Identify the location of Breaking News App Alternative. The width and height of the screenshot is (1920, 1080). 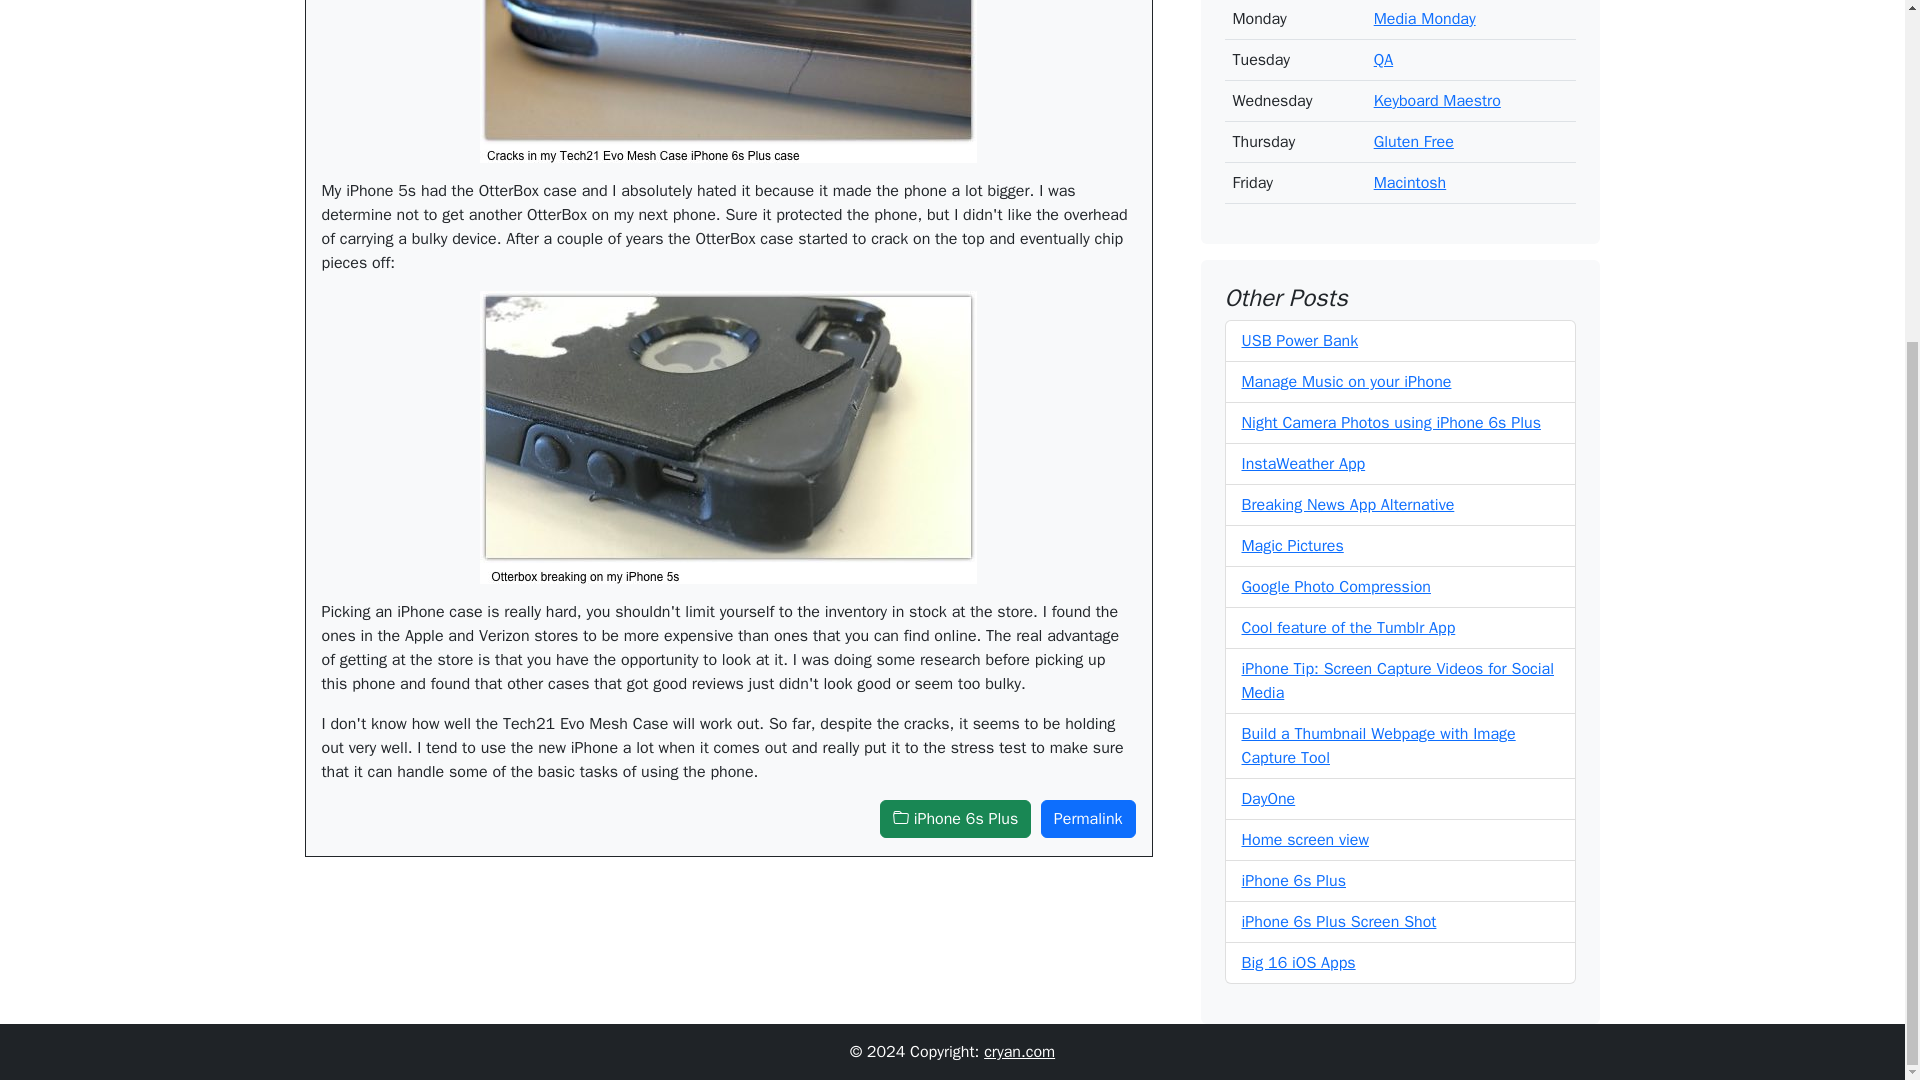
(1348, 488).